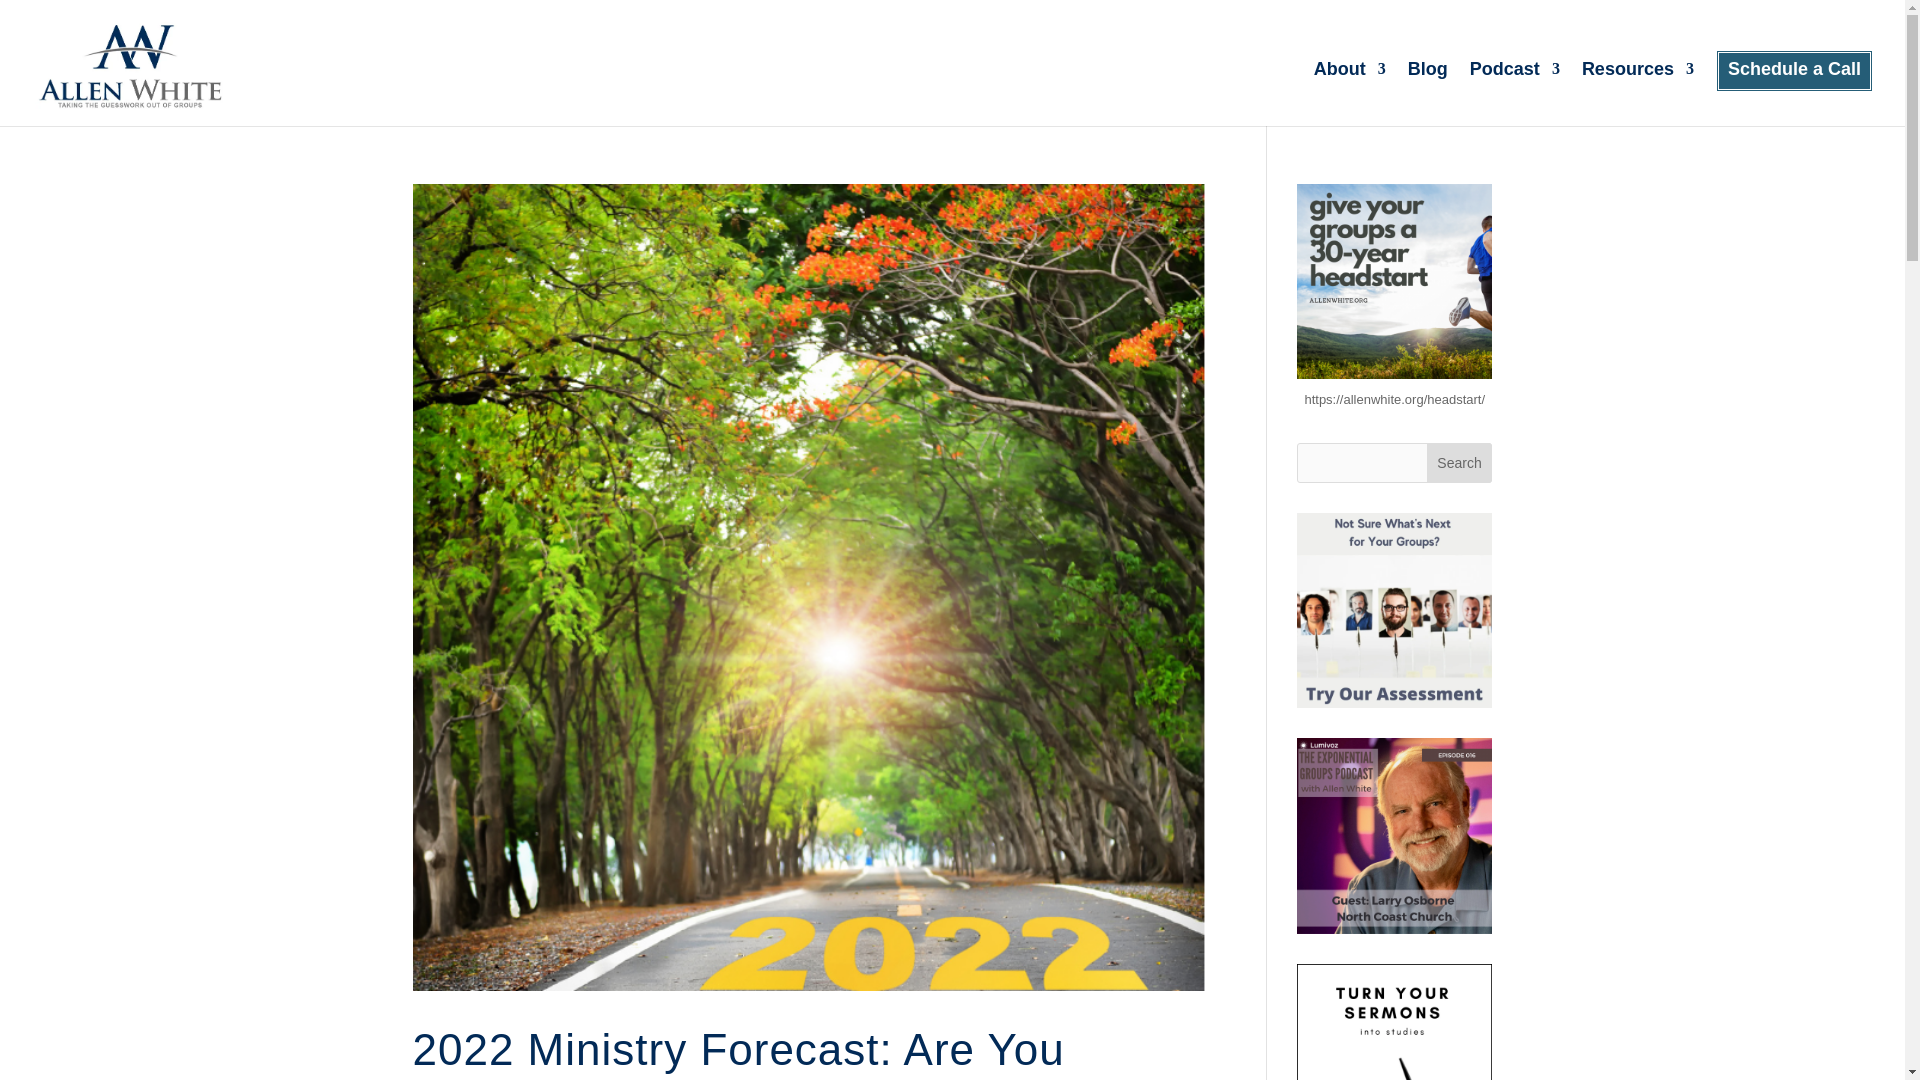  What do you see at coordinates (1638, 94) in the screenshot?
I see `Resources` at bounding box center [1638, 94].